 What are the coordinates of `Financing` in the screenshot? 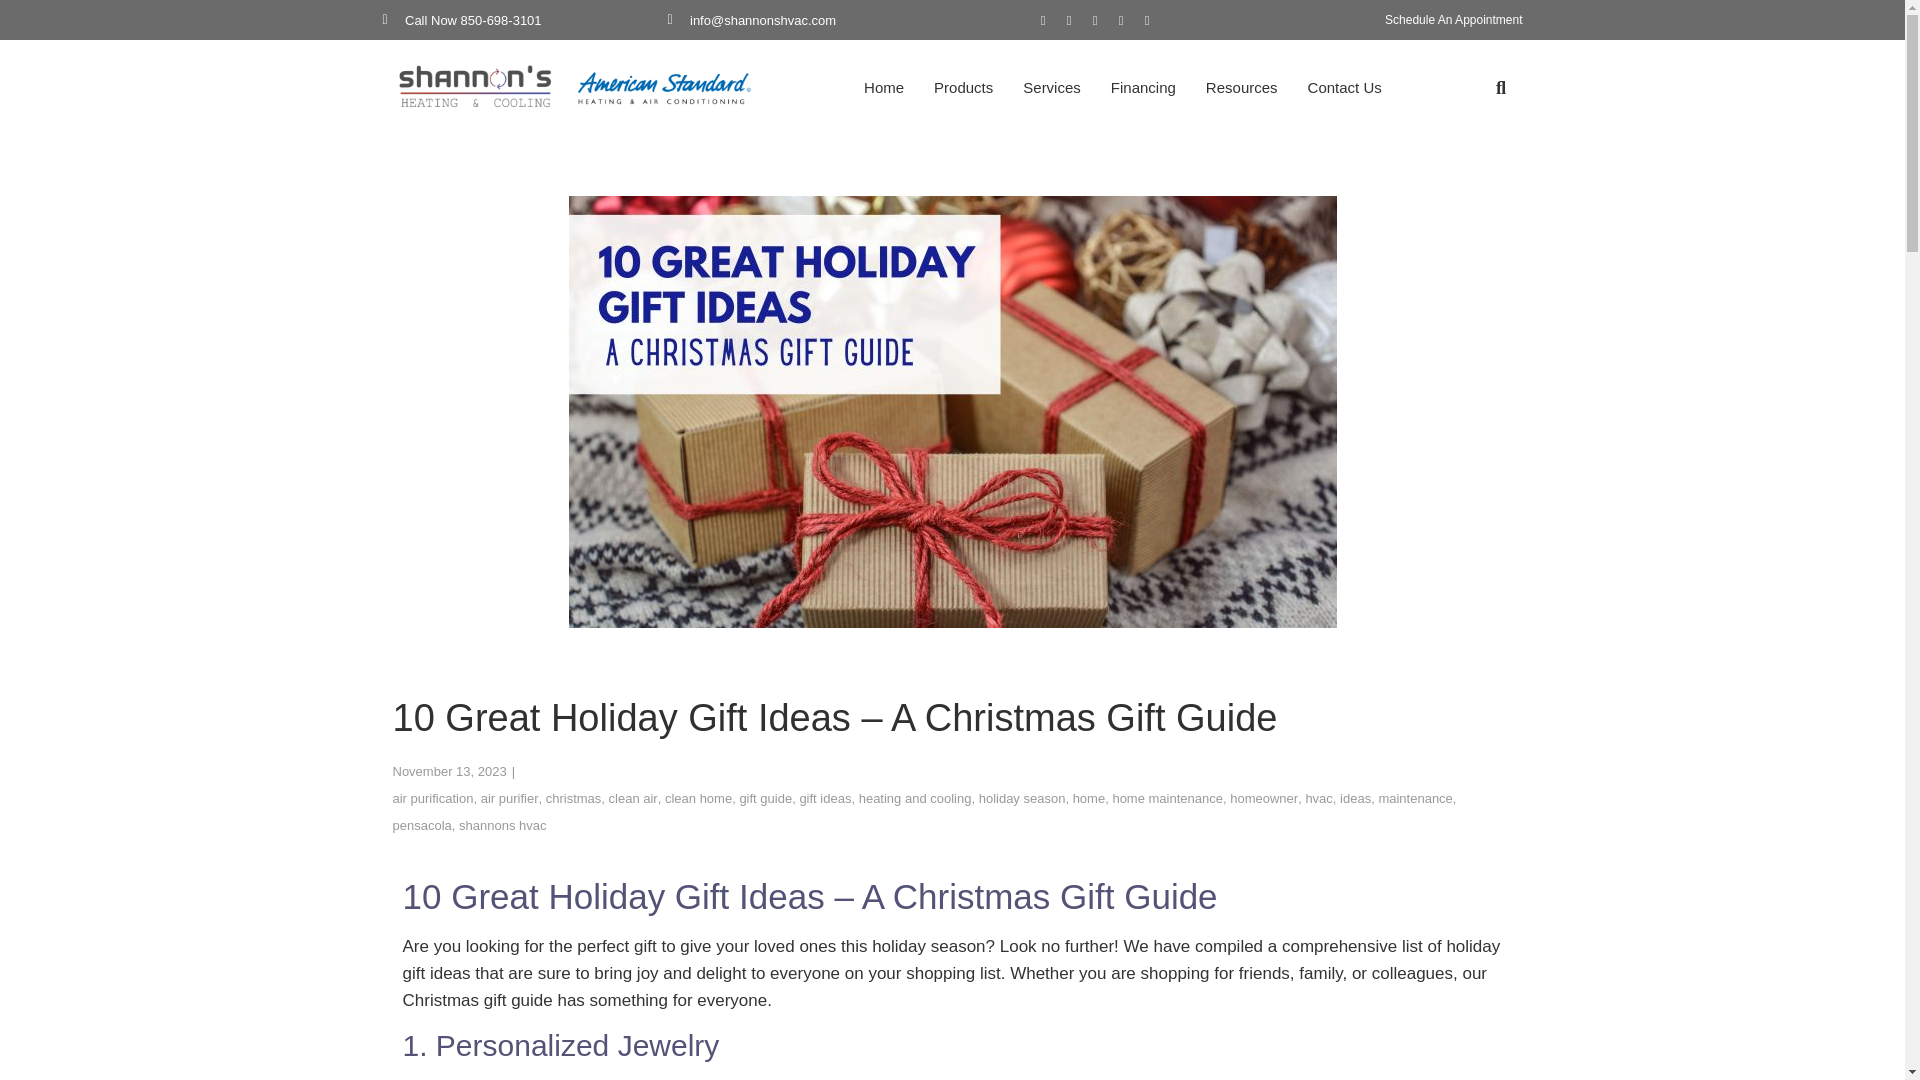 It's located at (1143, 88).